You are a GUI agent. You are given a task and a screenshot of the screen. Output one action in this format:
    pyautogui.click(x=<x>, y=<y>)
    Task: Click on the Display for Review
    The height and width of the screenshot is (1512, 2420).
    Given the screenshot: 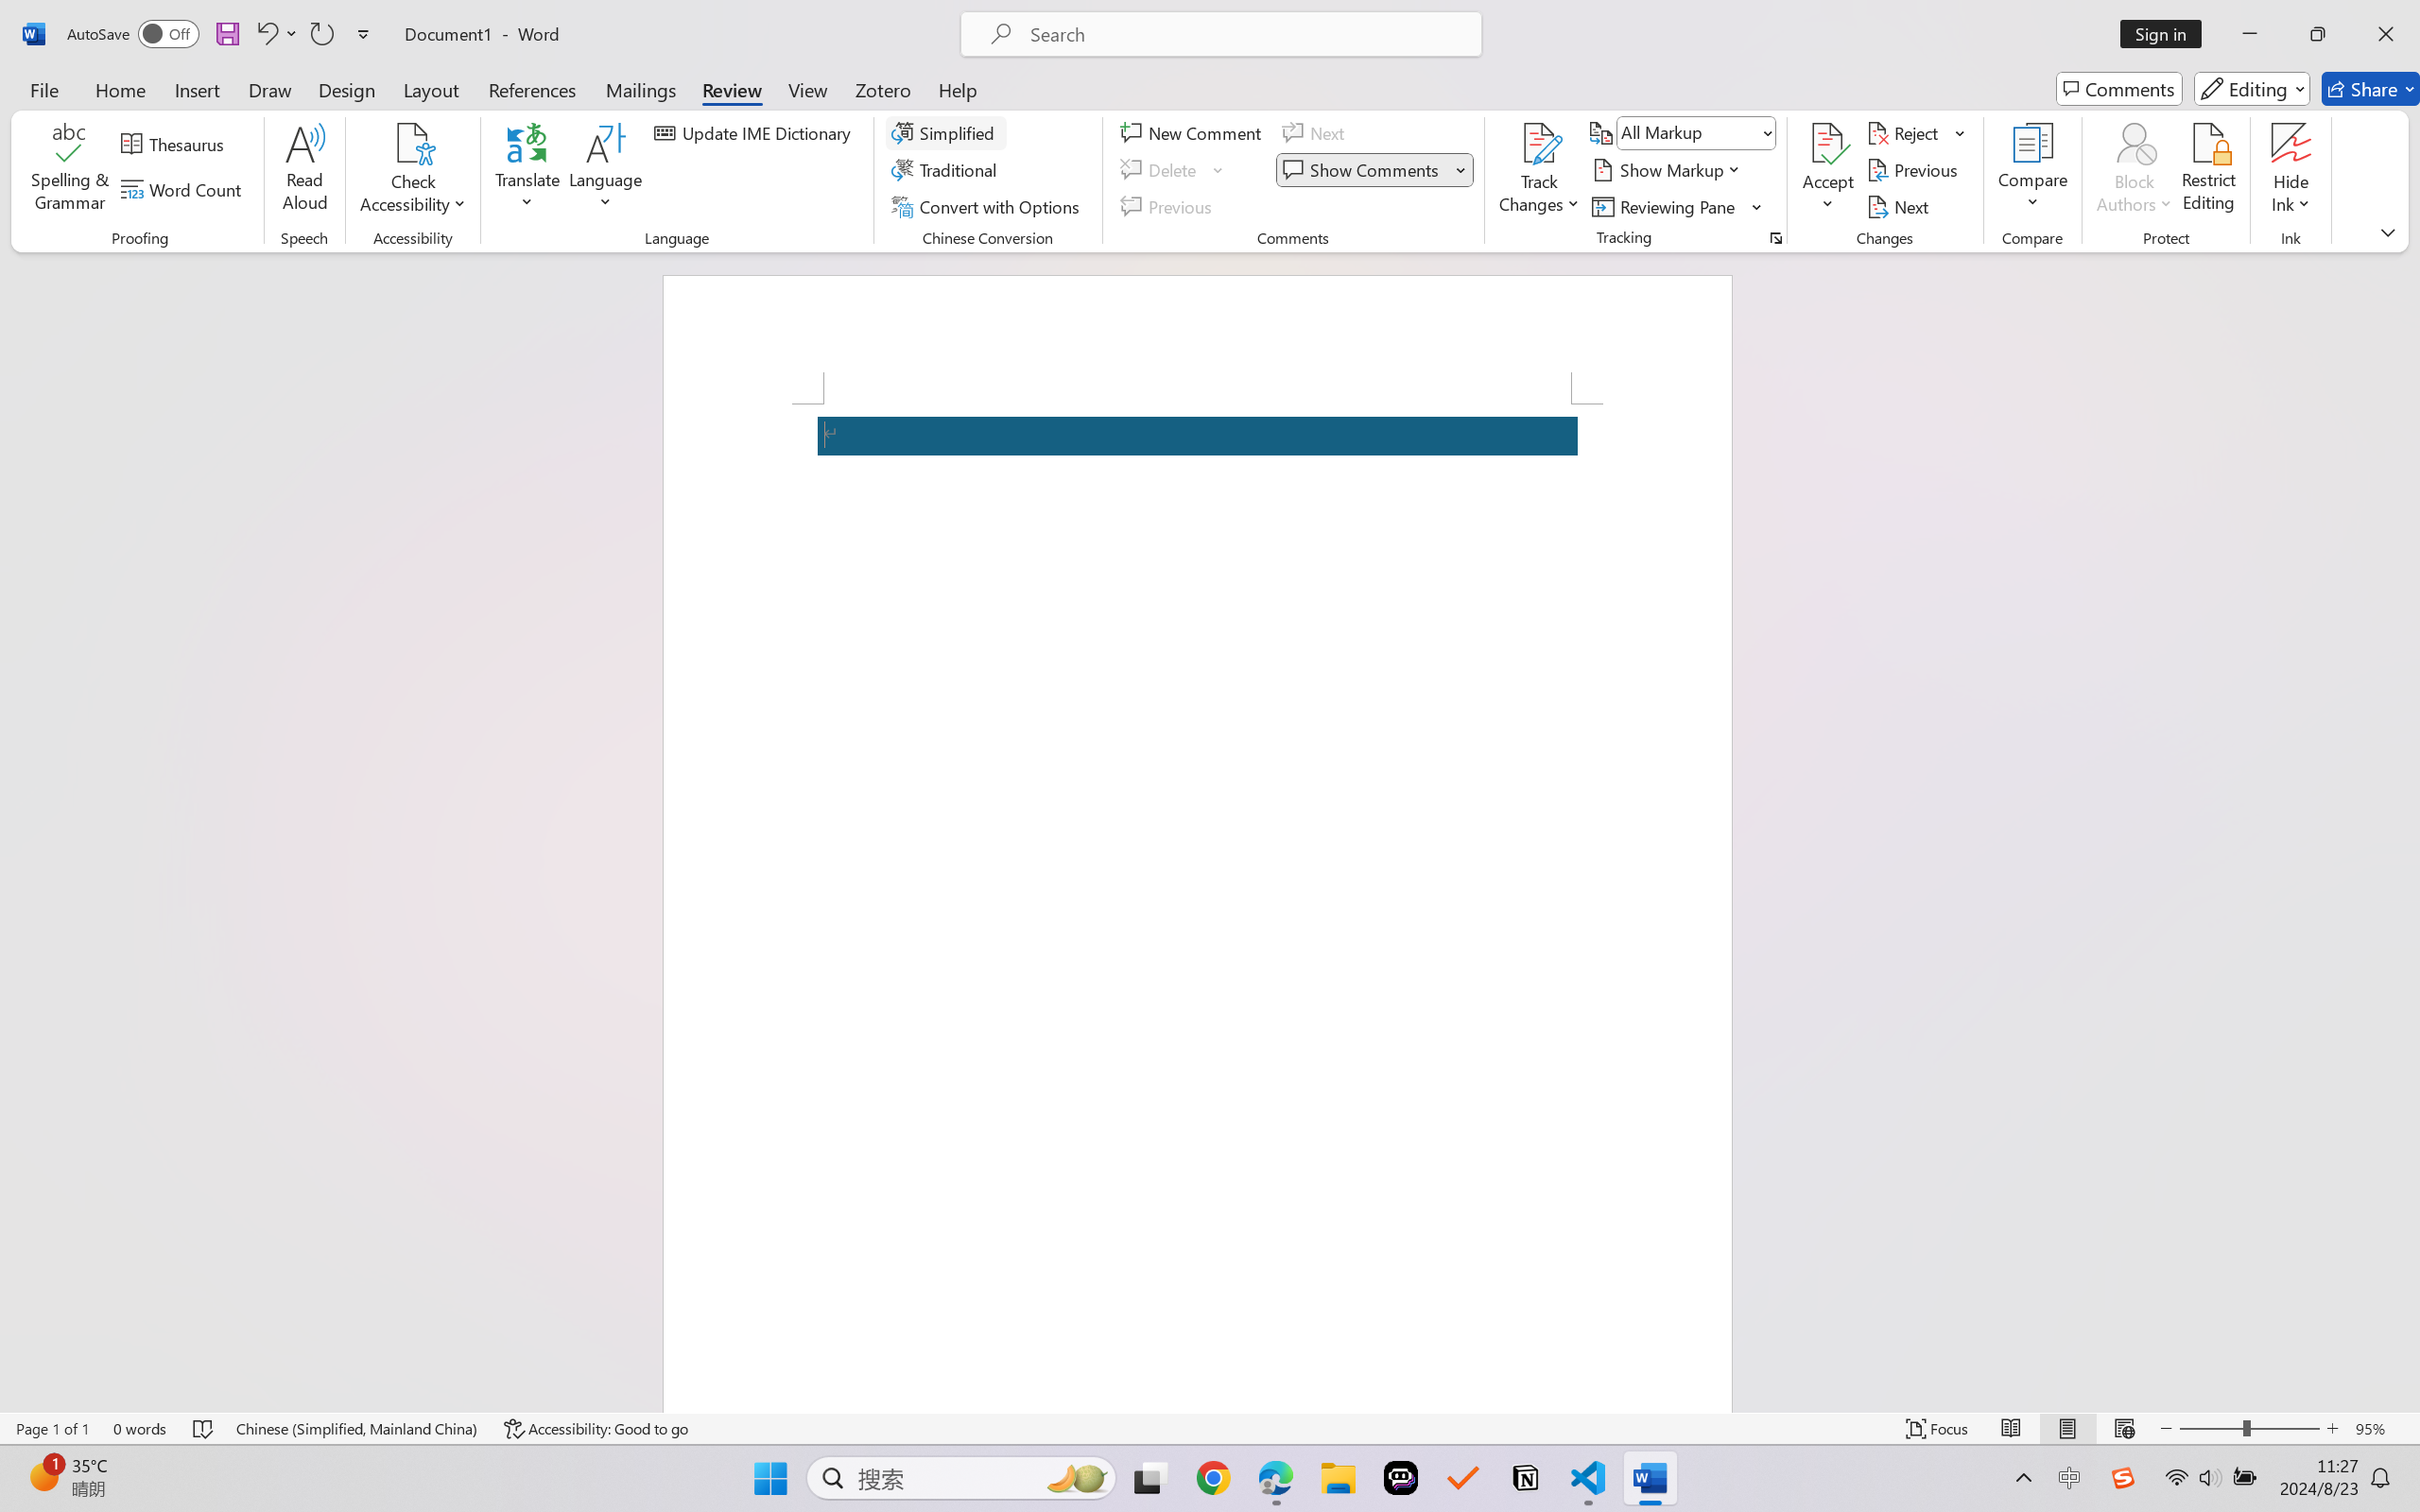 What is the action you would take?
    pyautogui.click(x=1696, y=132)
    